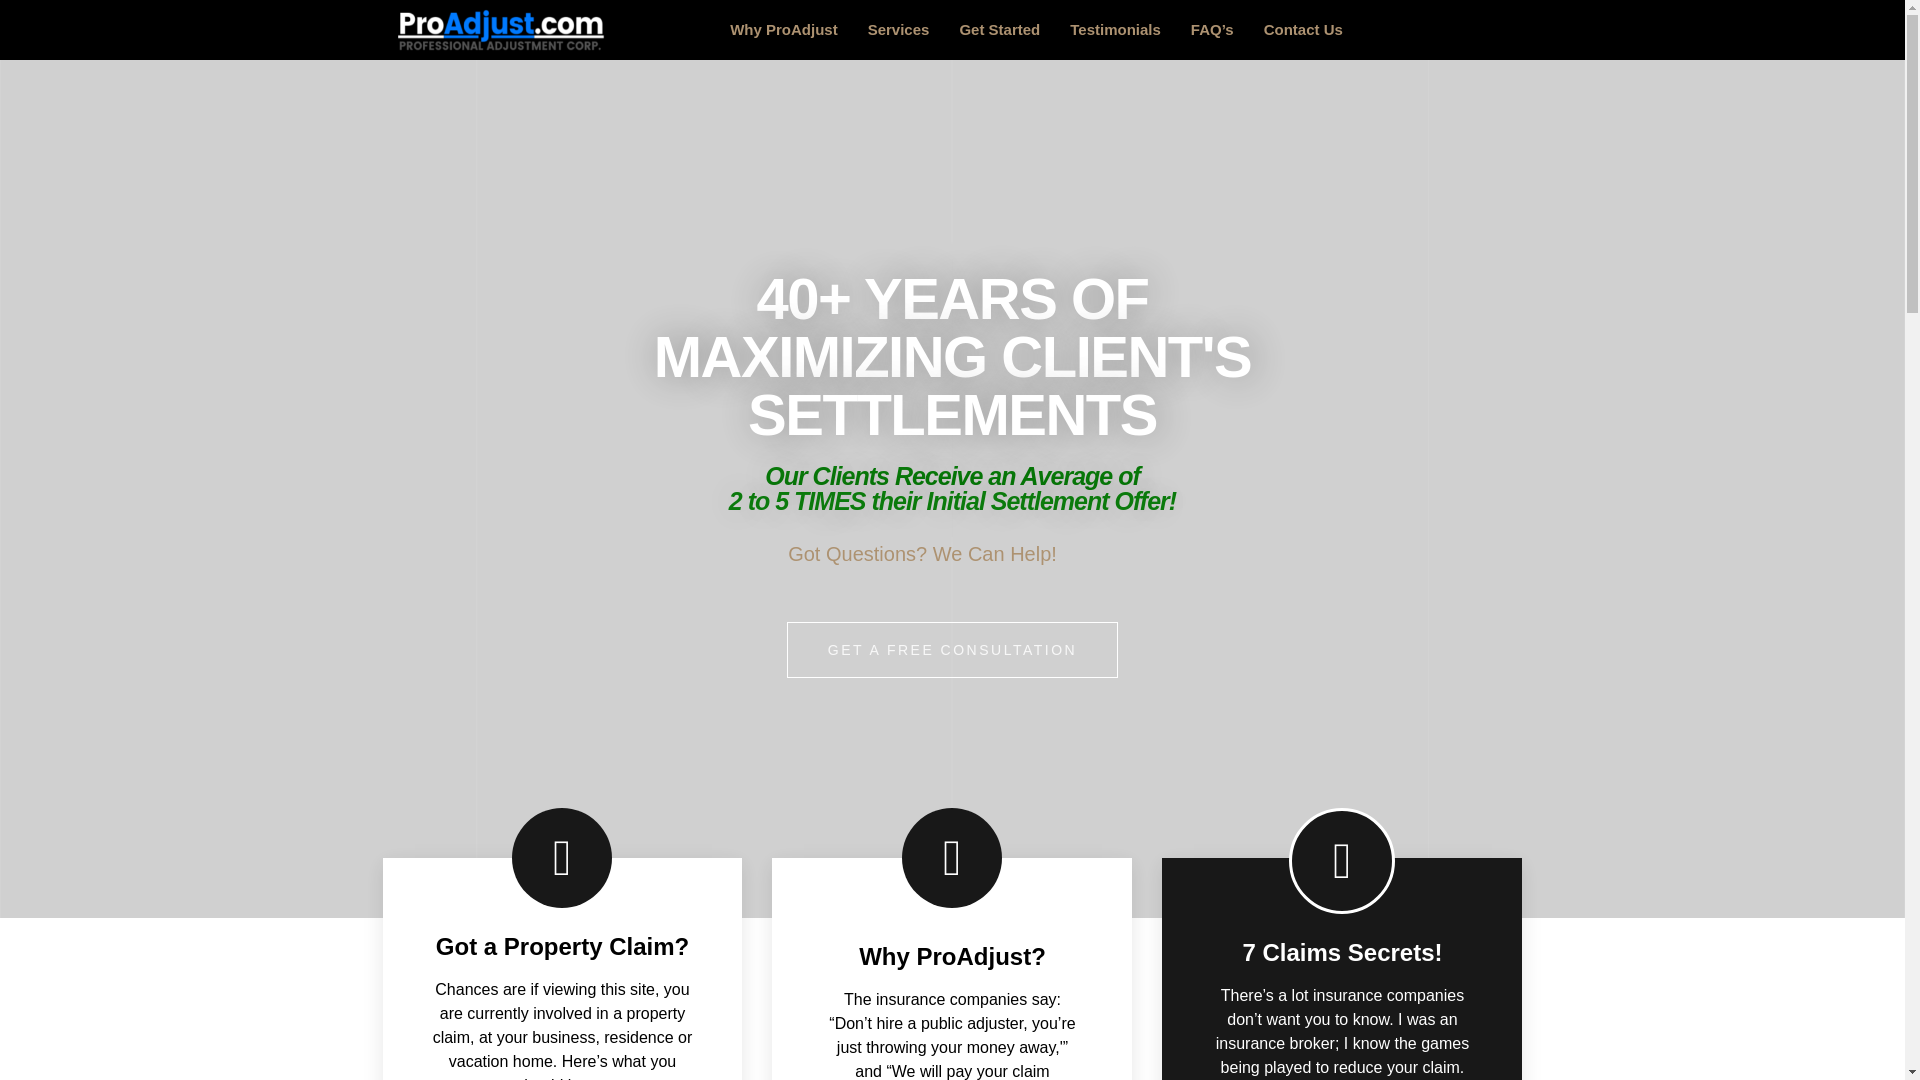 This screenshot has height=1080, width=1920. I want to click on GET A FREE CONSULTATION, so click(952, 650).